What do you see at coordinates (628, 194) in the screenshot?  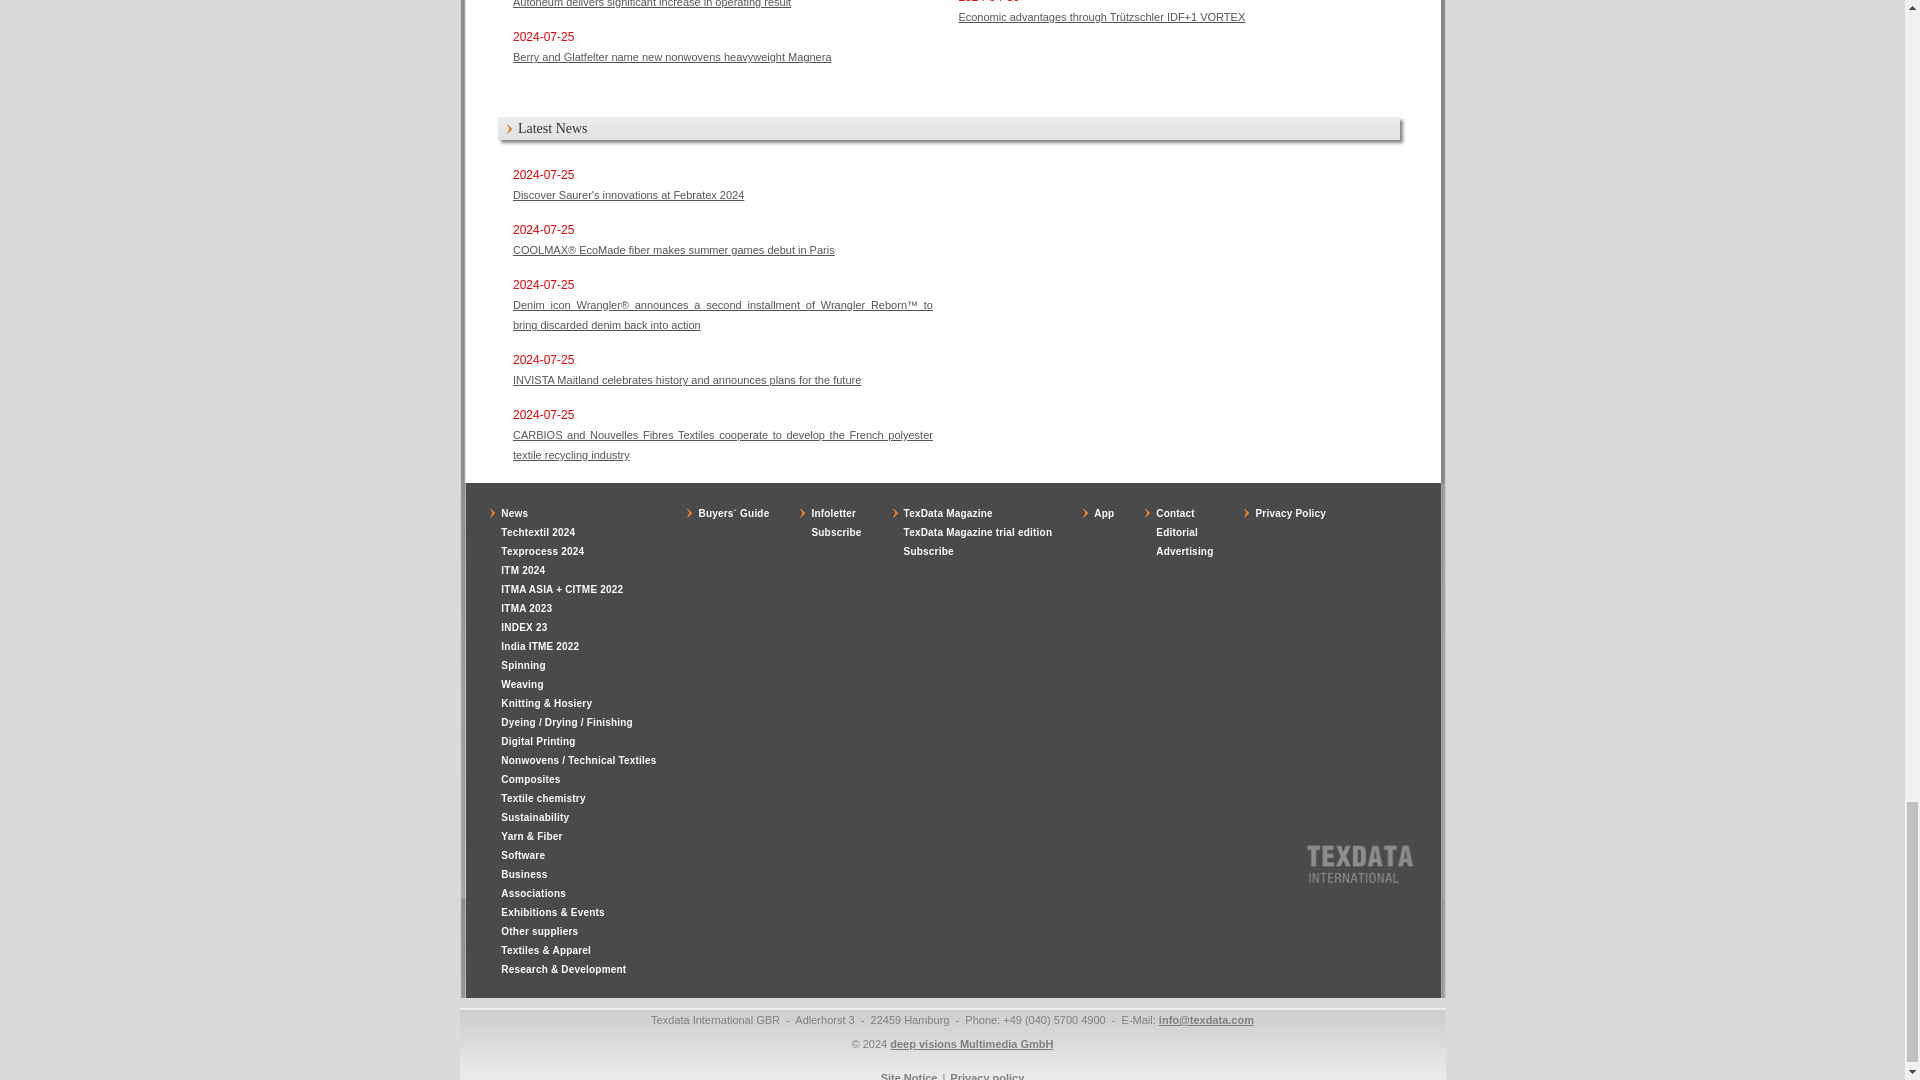 I see `Spinning - Discover Saurer's innovations at Febratex 2024` at bounding box center [628, 194].